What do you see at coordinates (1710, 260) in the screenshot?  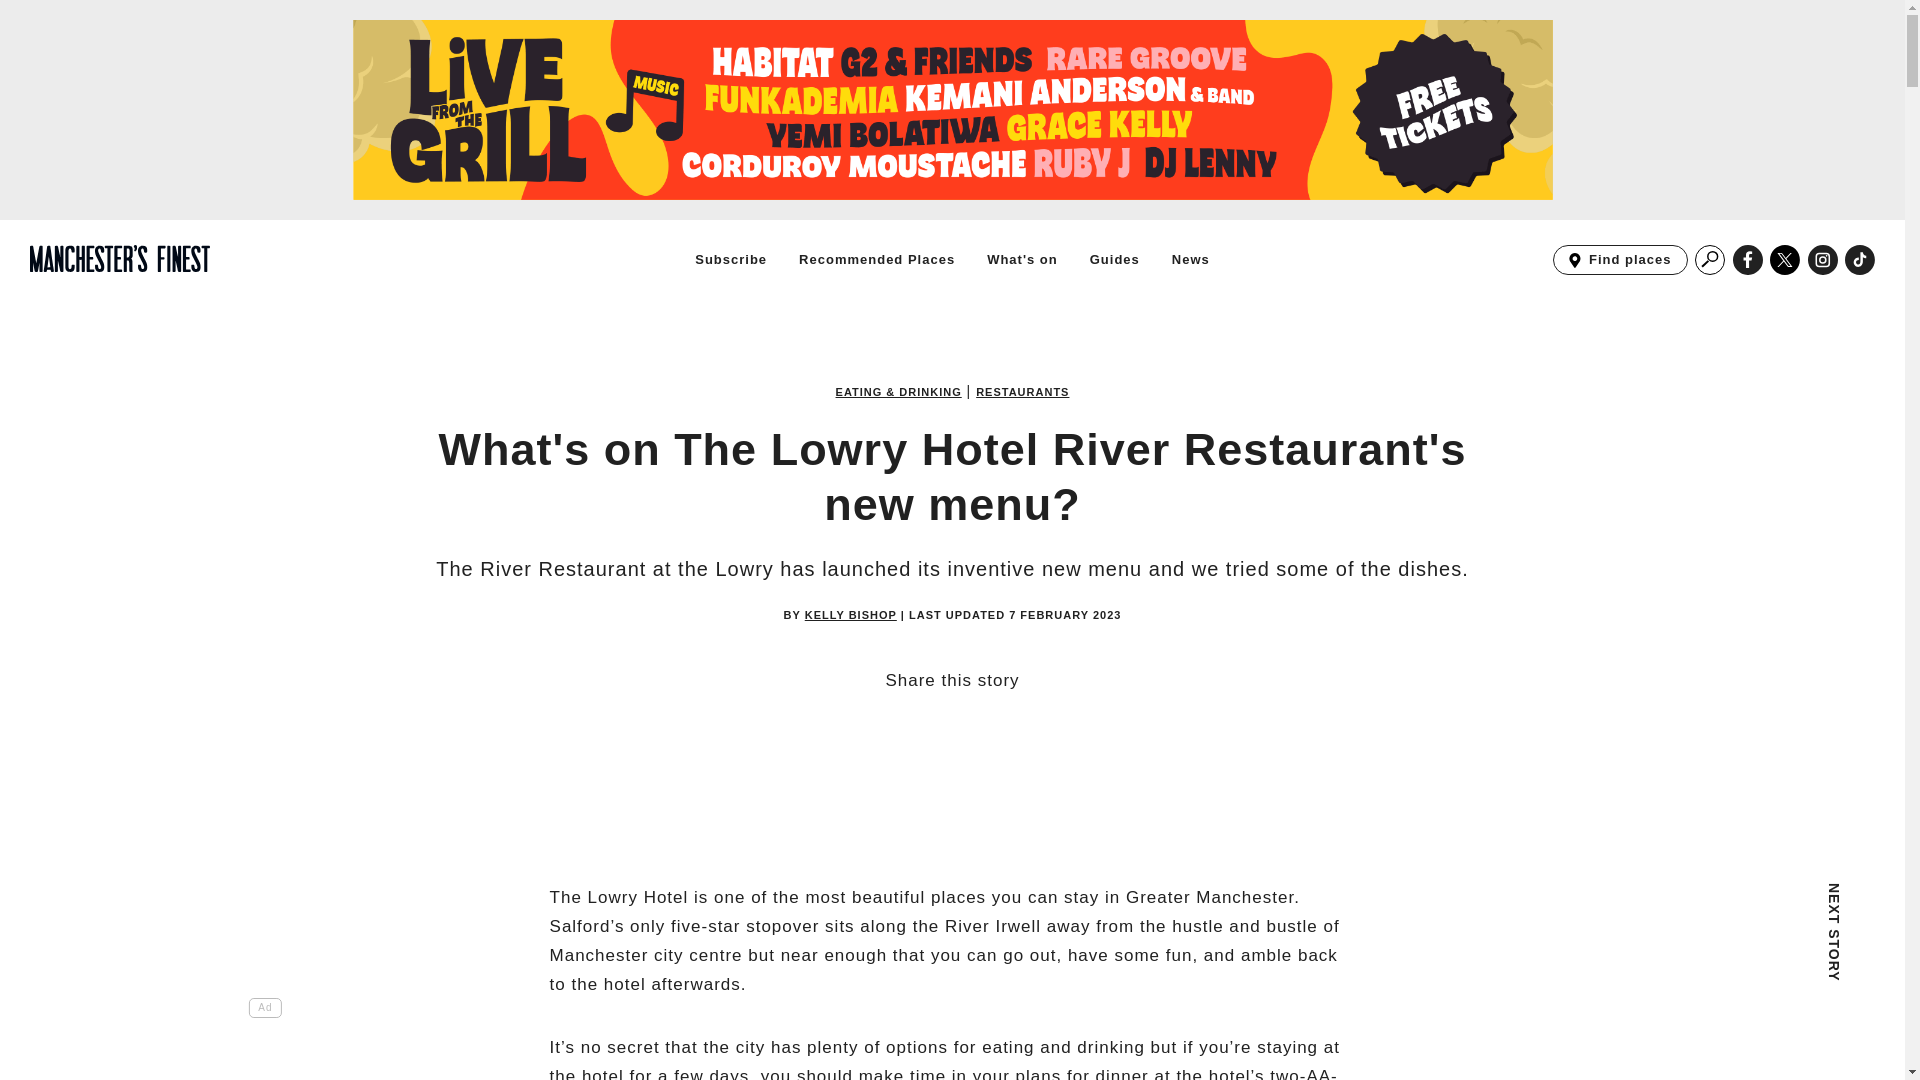 I see `Search Manchester's Finest` at bounding box center [1710, 260].